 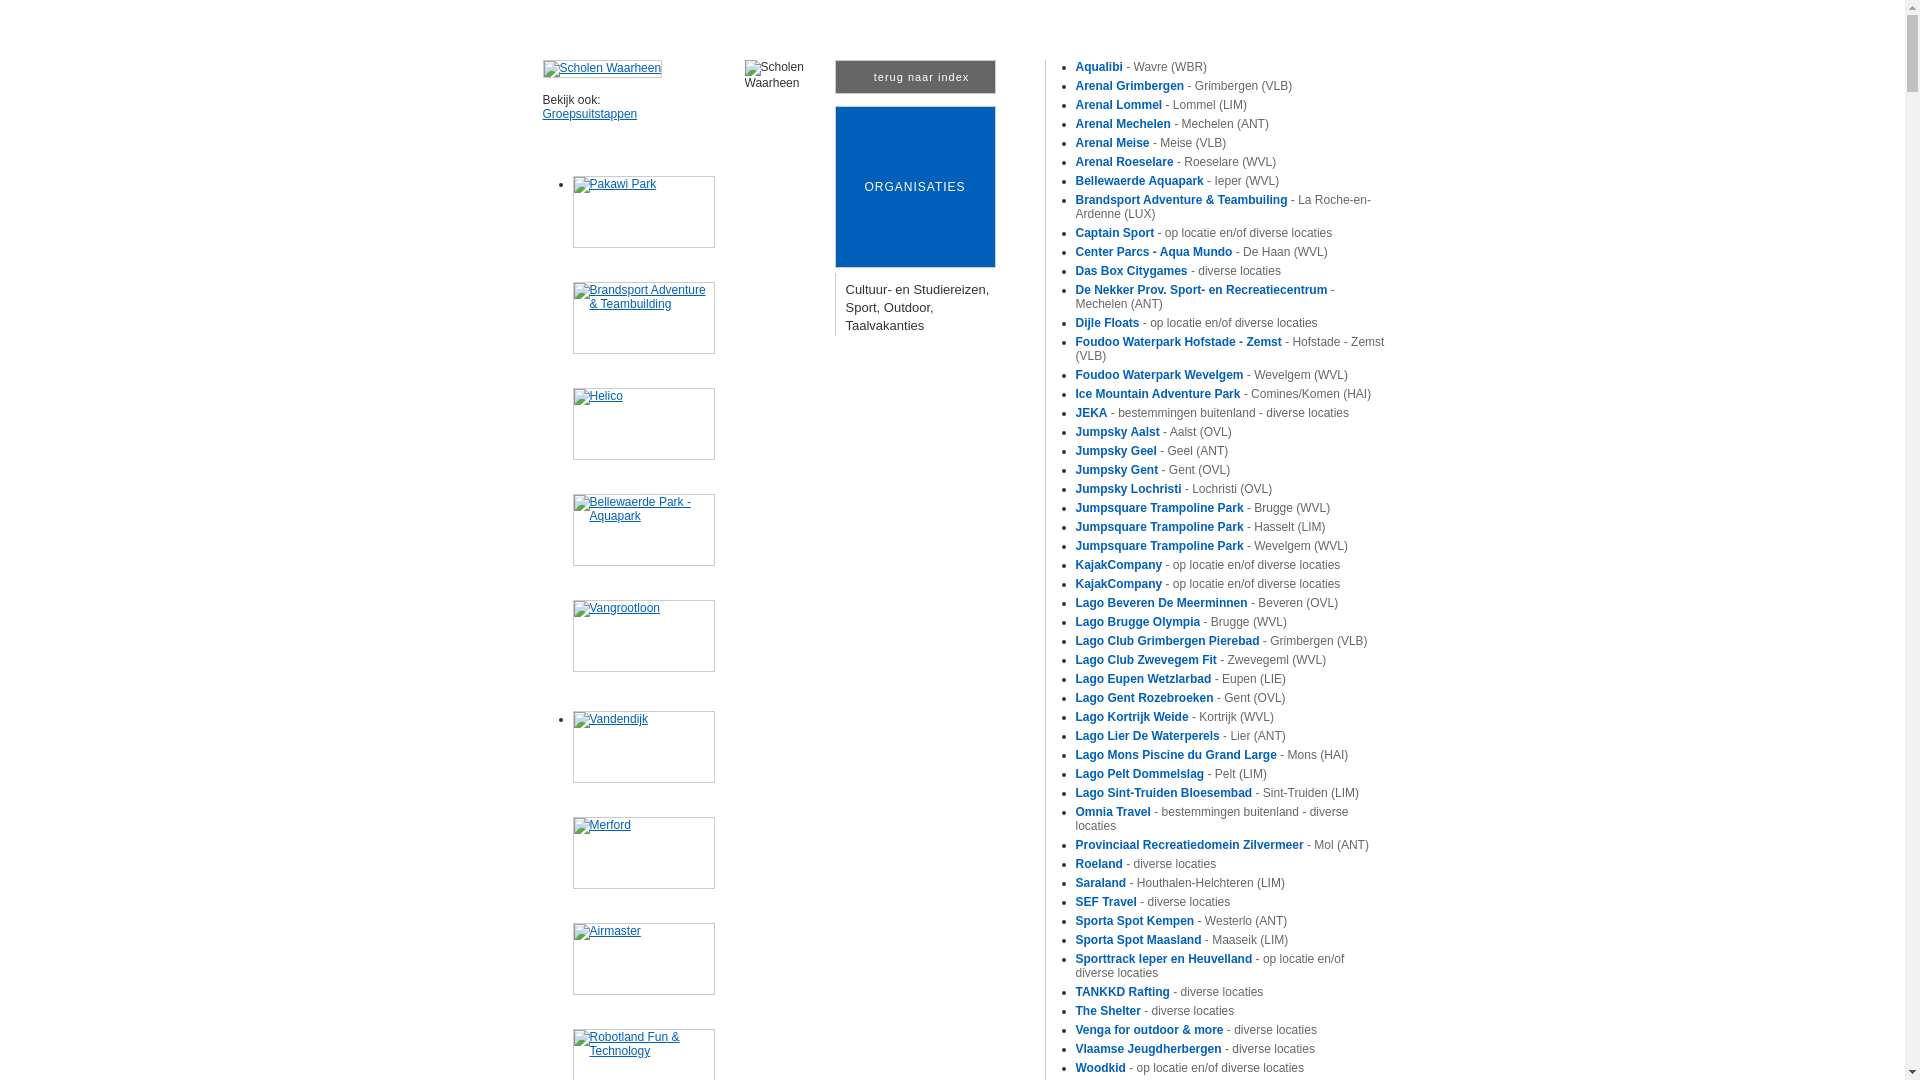 I want to click on Center Parcs - Aqua Mundo - De Haan (WVL), so click(x=1202, y=252).